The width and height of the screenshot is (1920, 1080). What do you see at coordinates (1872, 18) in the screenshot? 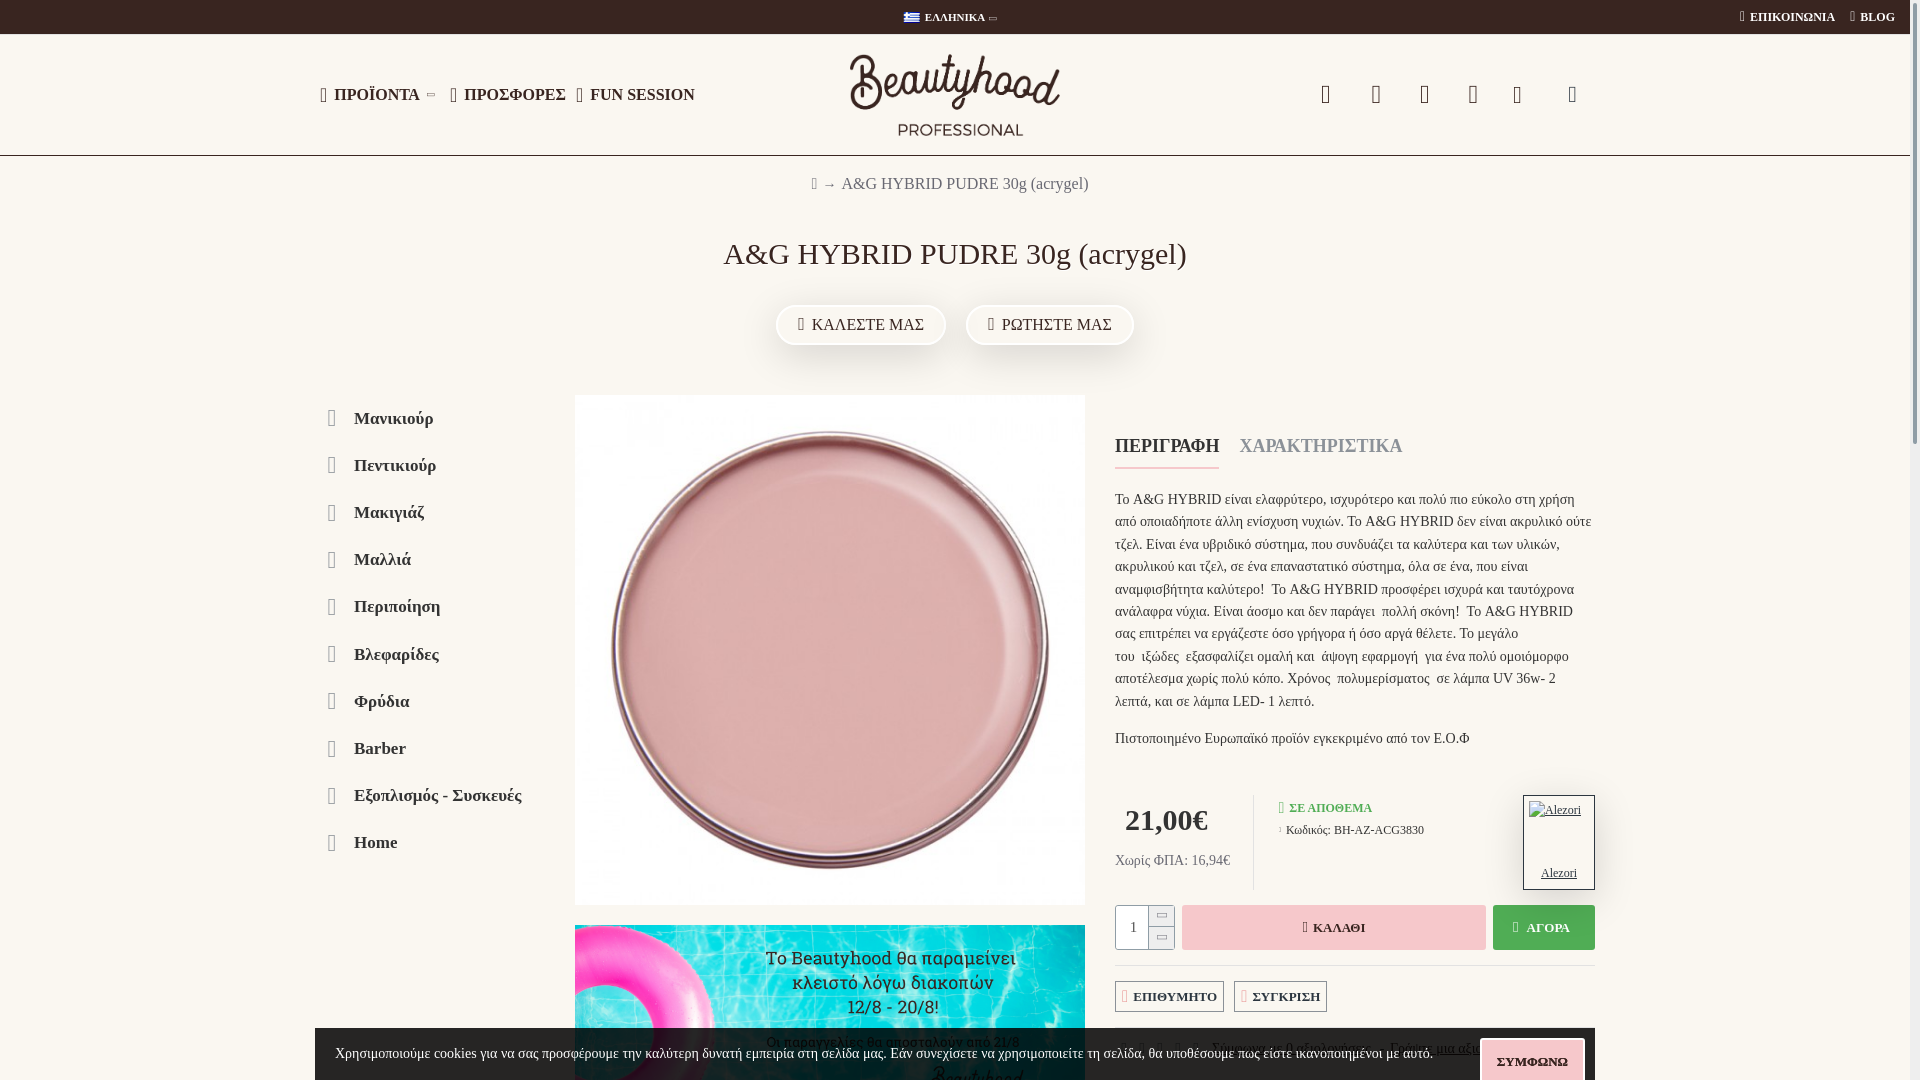
I see `BLOG` at bounding box center [1872, 18].